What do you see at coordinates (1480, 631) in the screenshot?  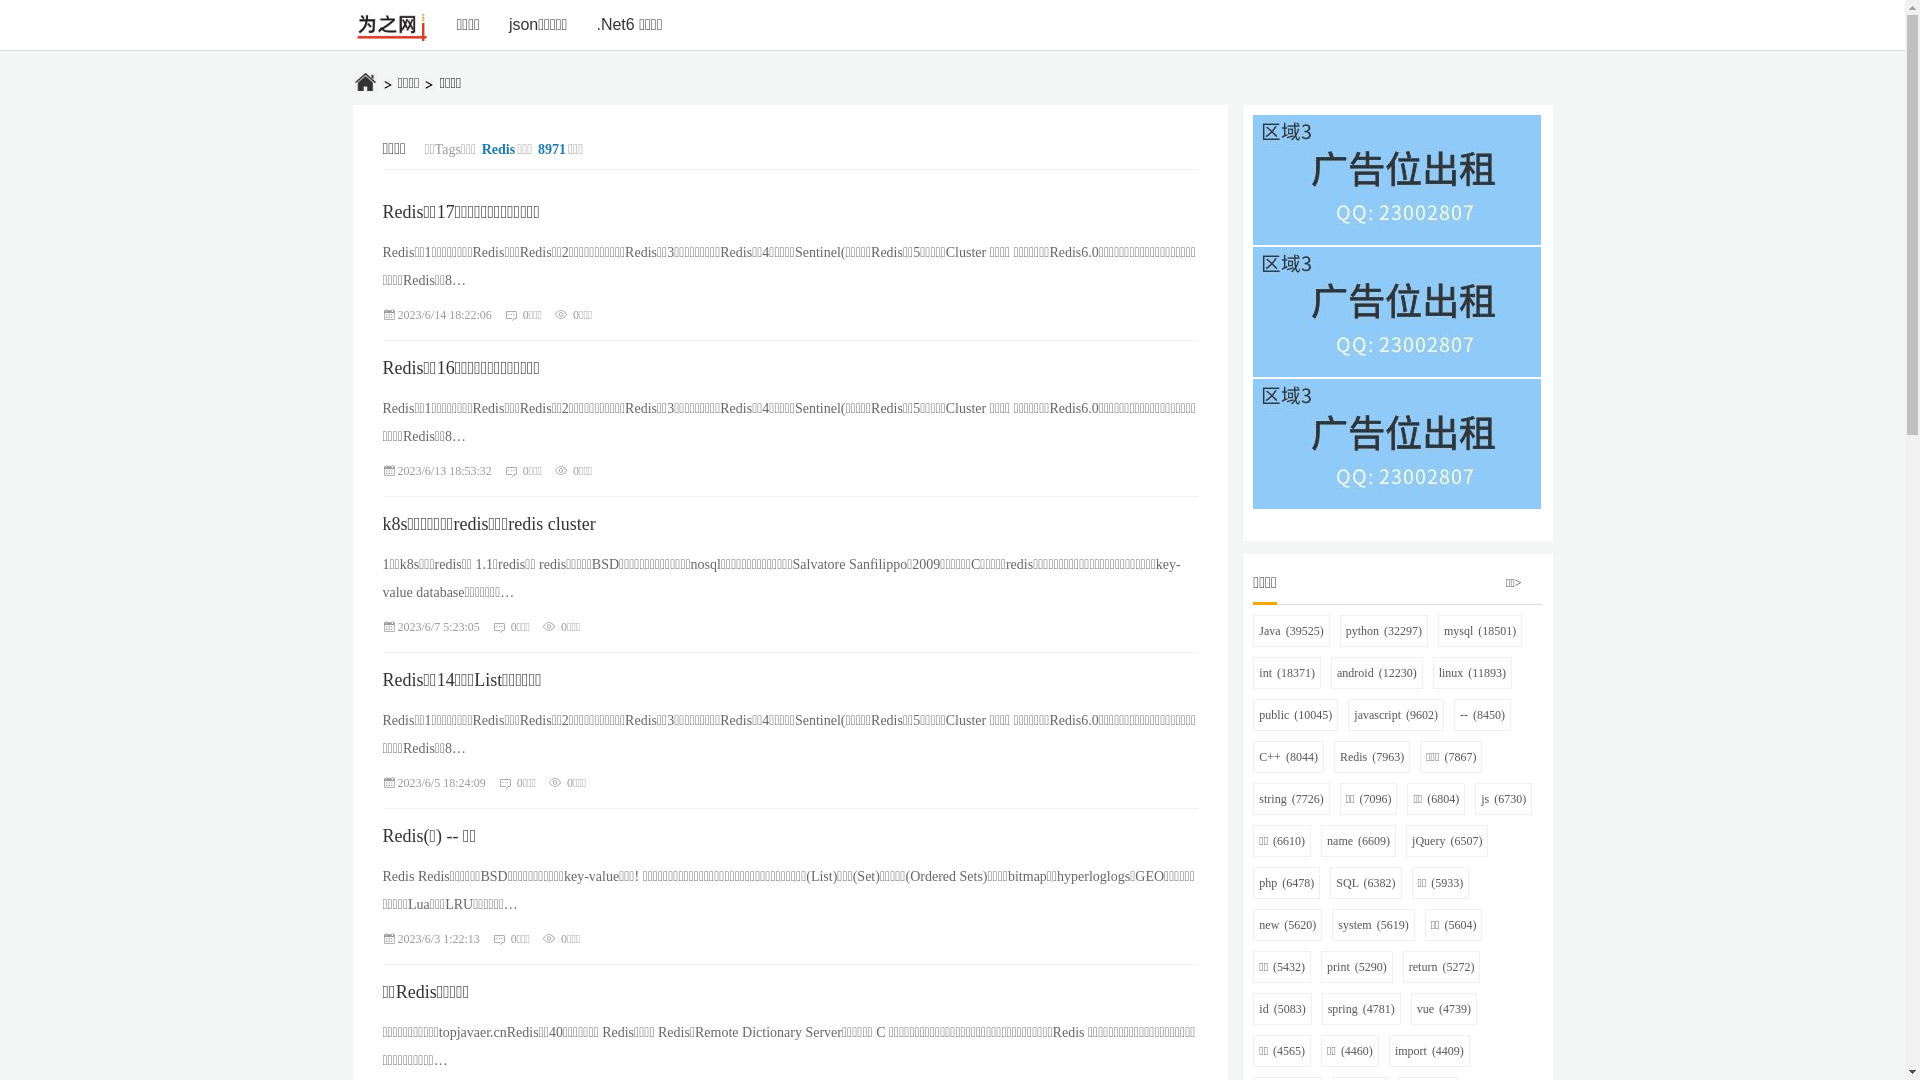 I see `mysql (18501)` at bounding box center [1480, 631].